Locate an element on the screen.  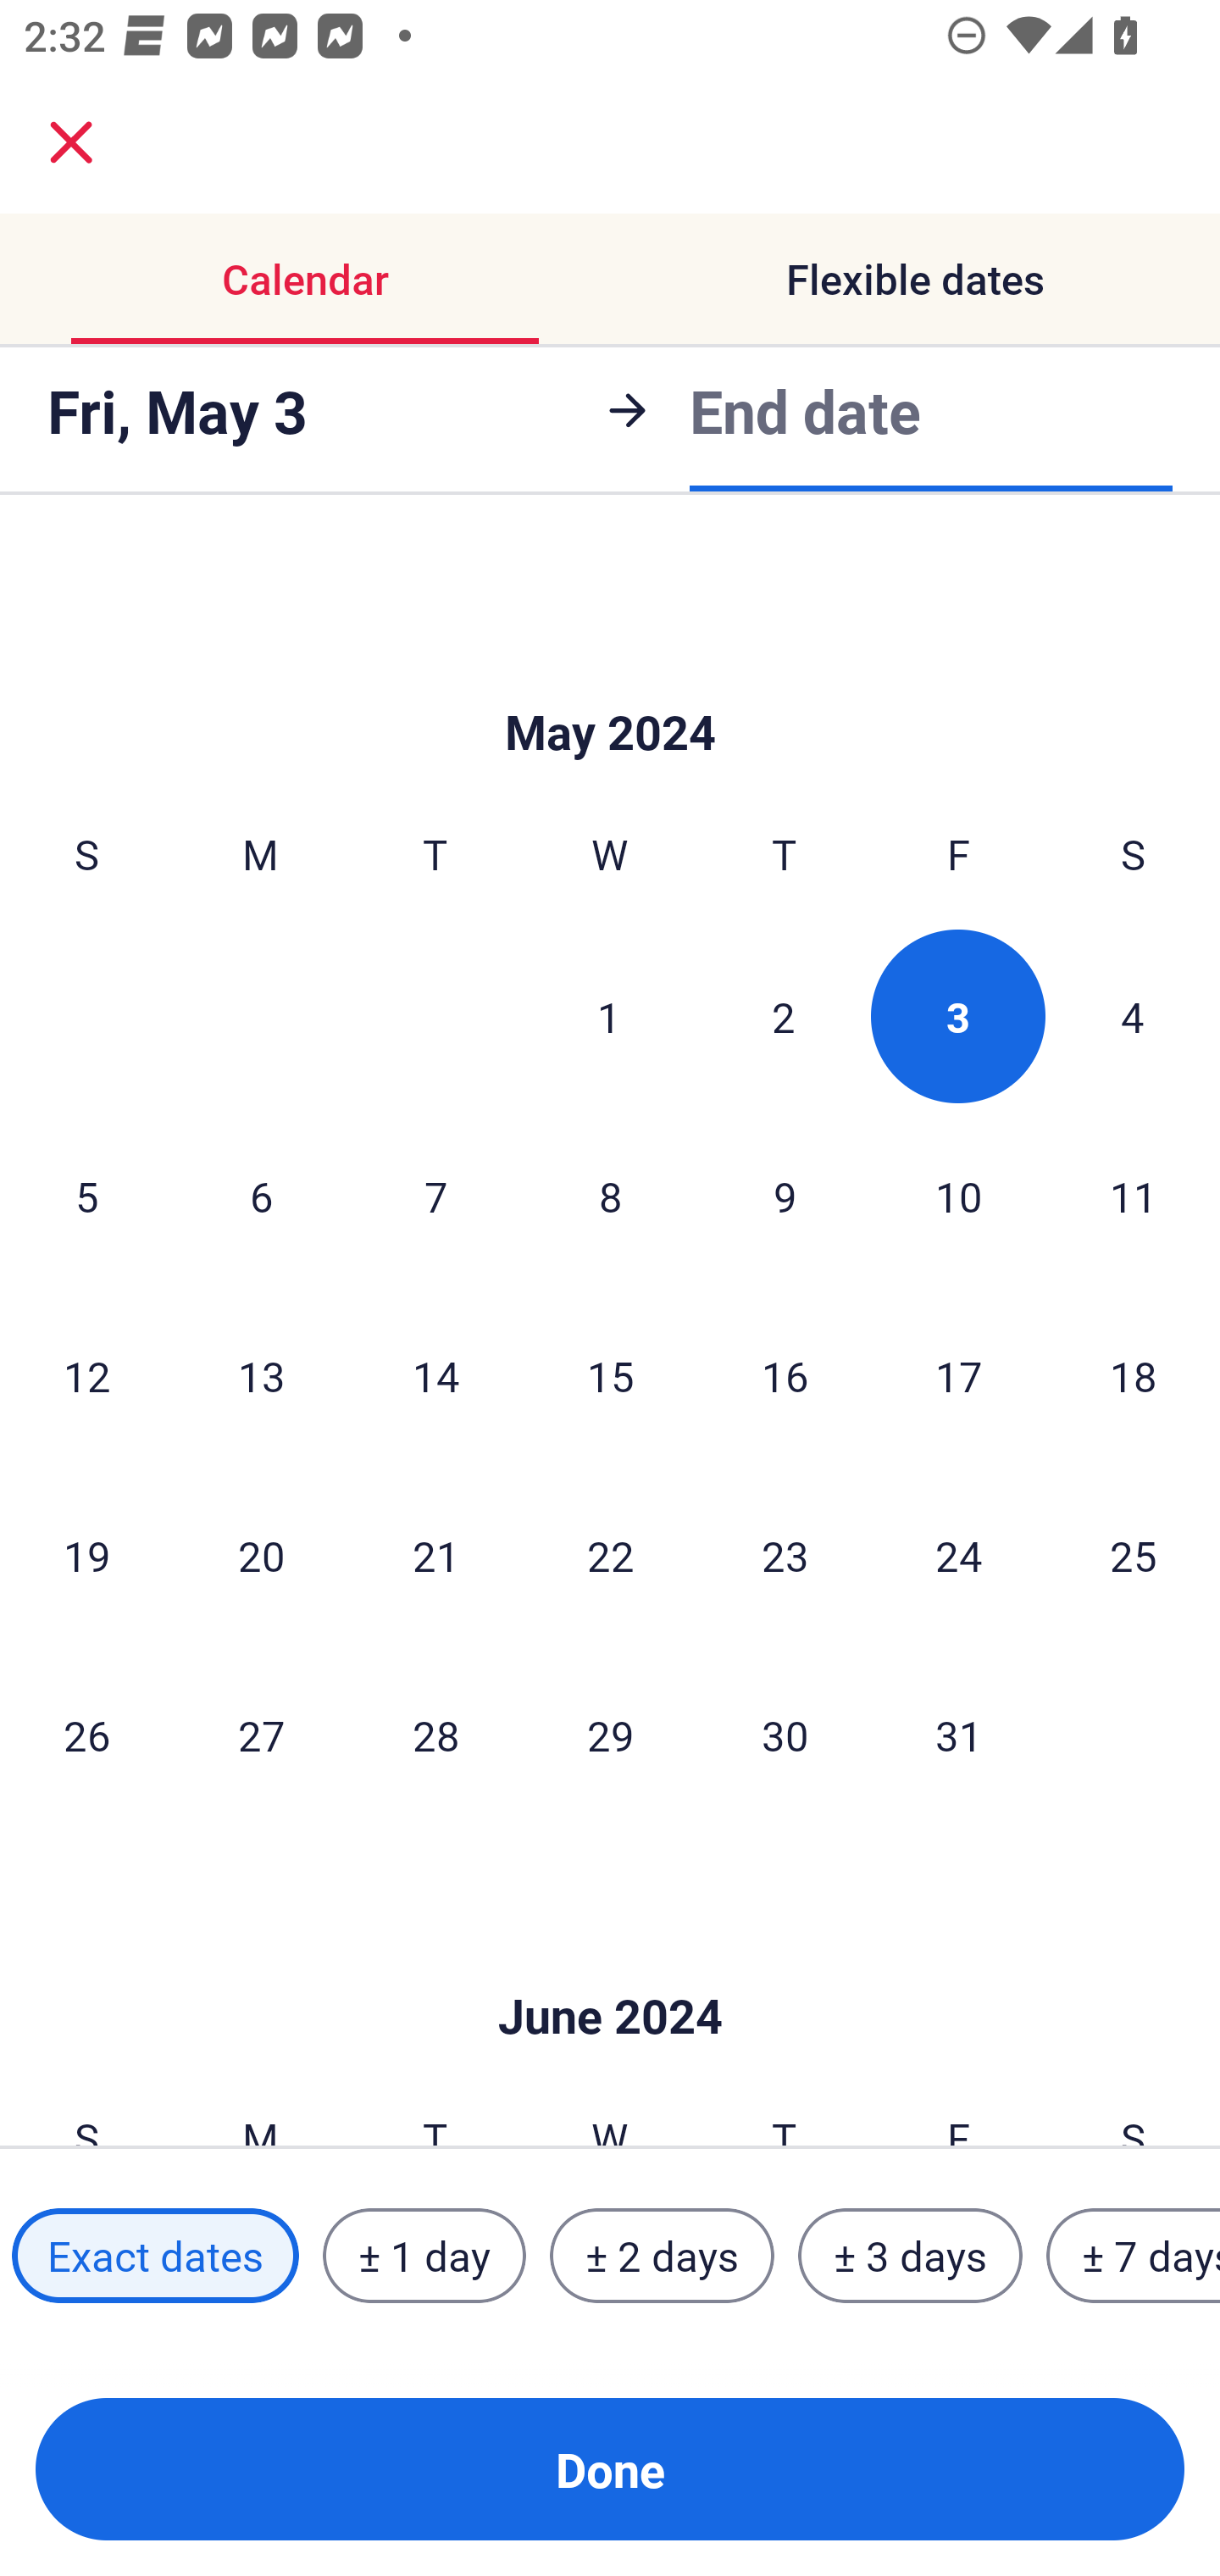
28 Tuesday, May 28, 2024 is located at coordinates (435, 1735).